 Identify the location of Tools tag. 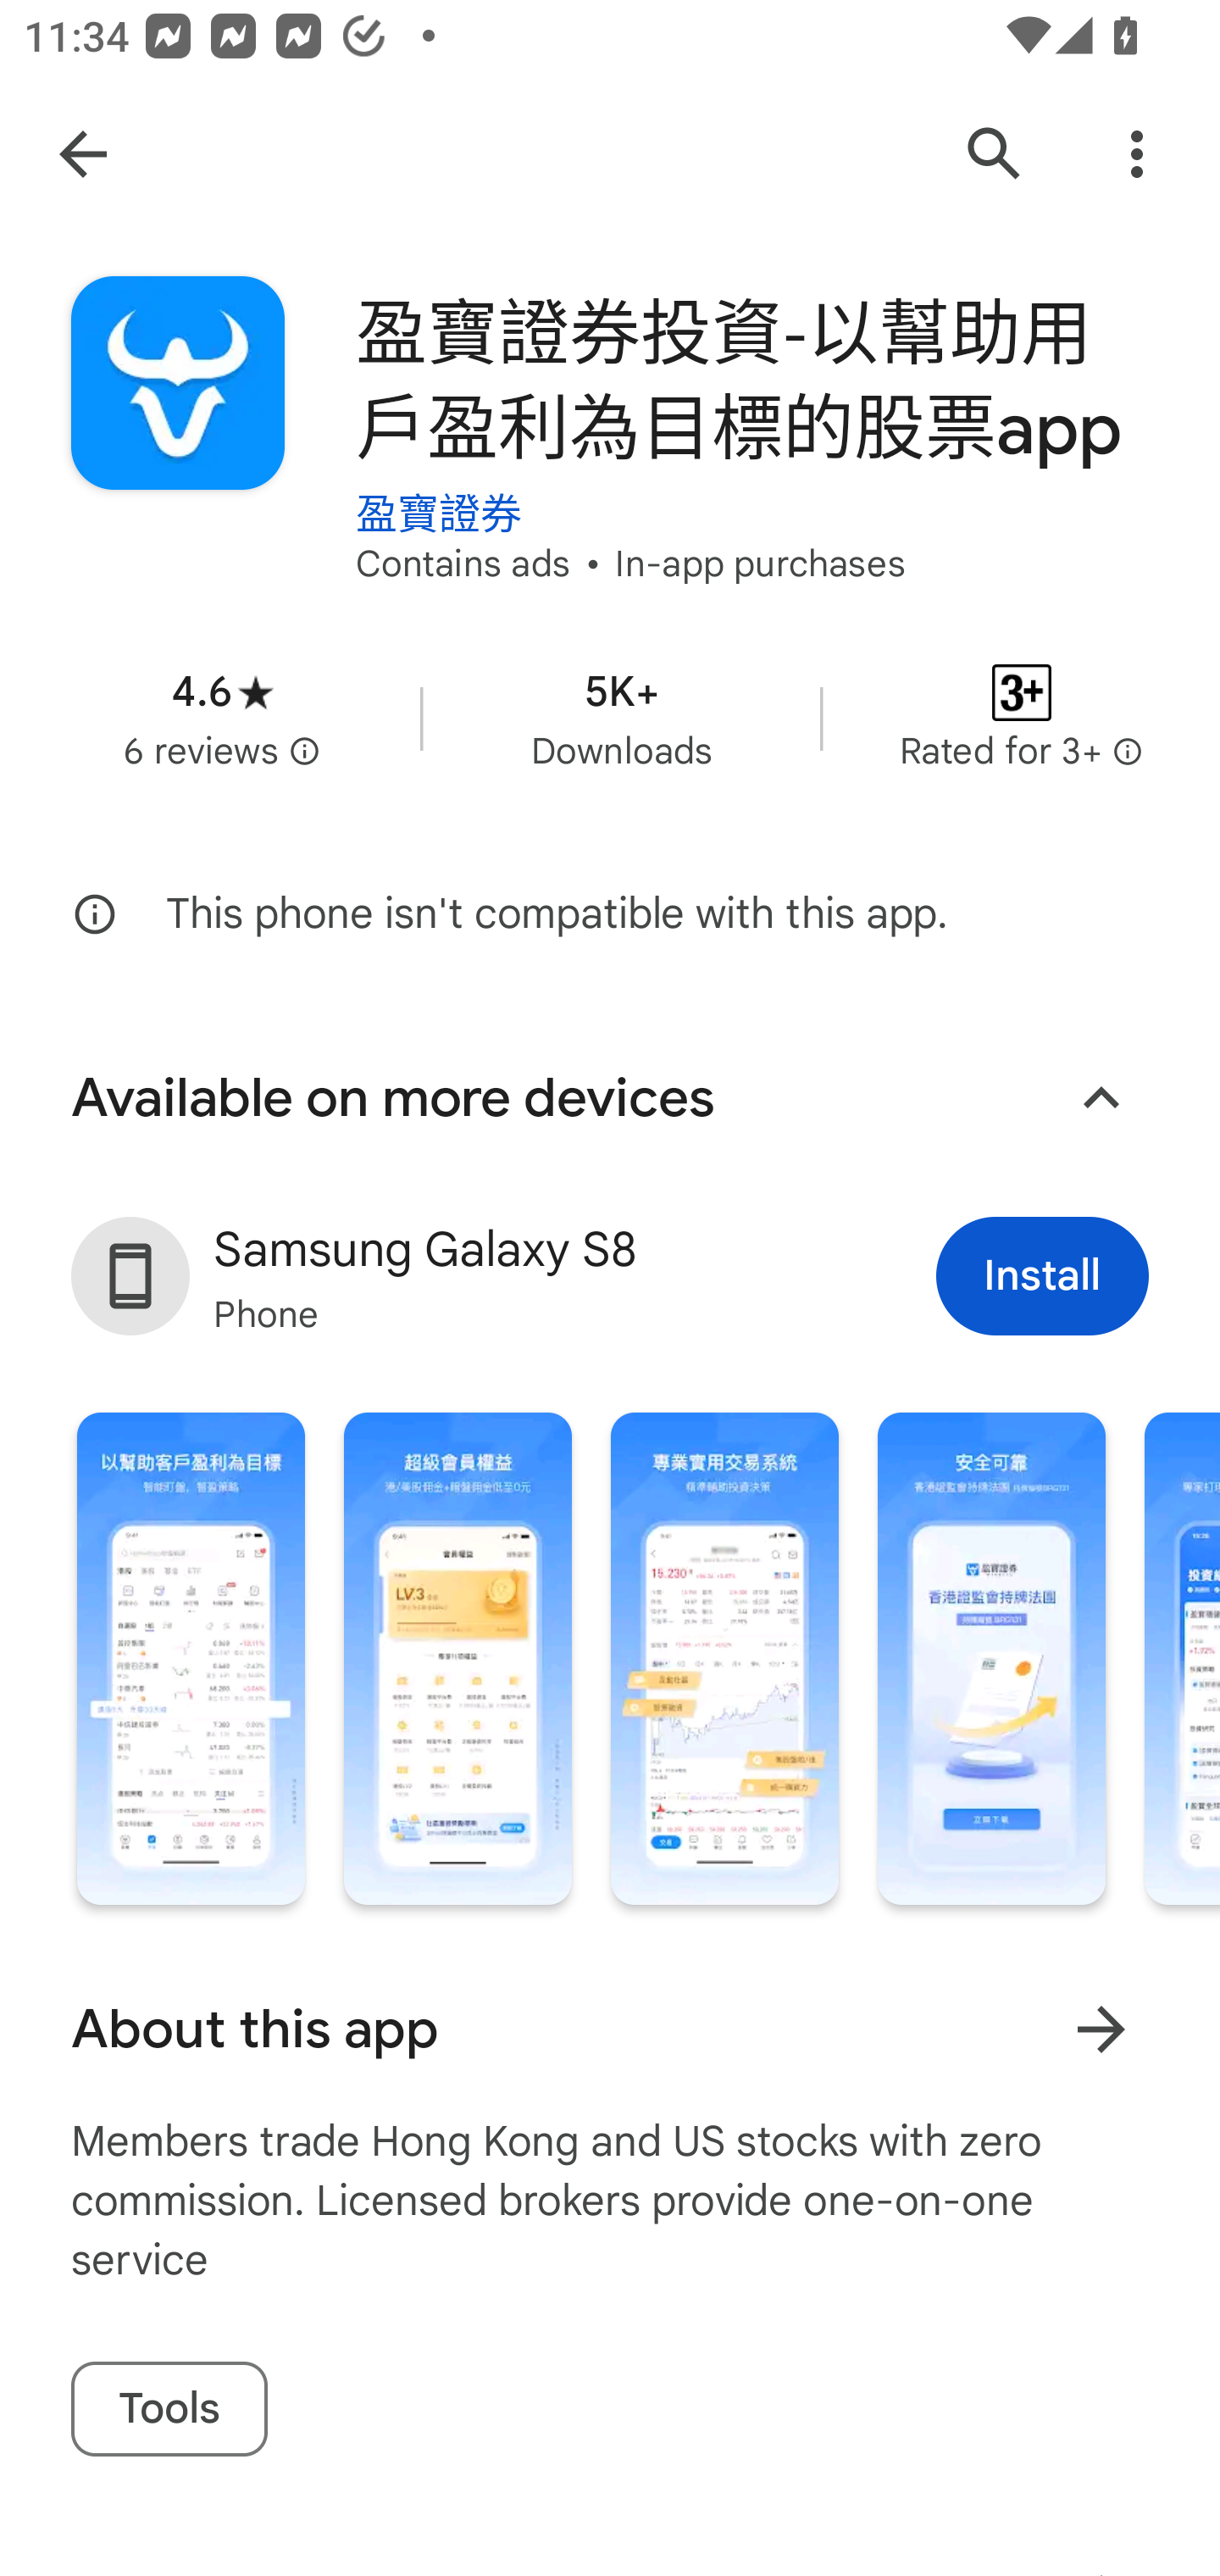
(169, 2410).